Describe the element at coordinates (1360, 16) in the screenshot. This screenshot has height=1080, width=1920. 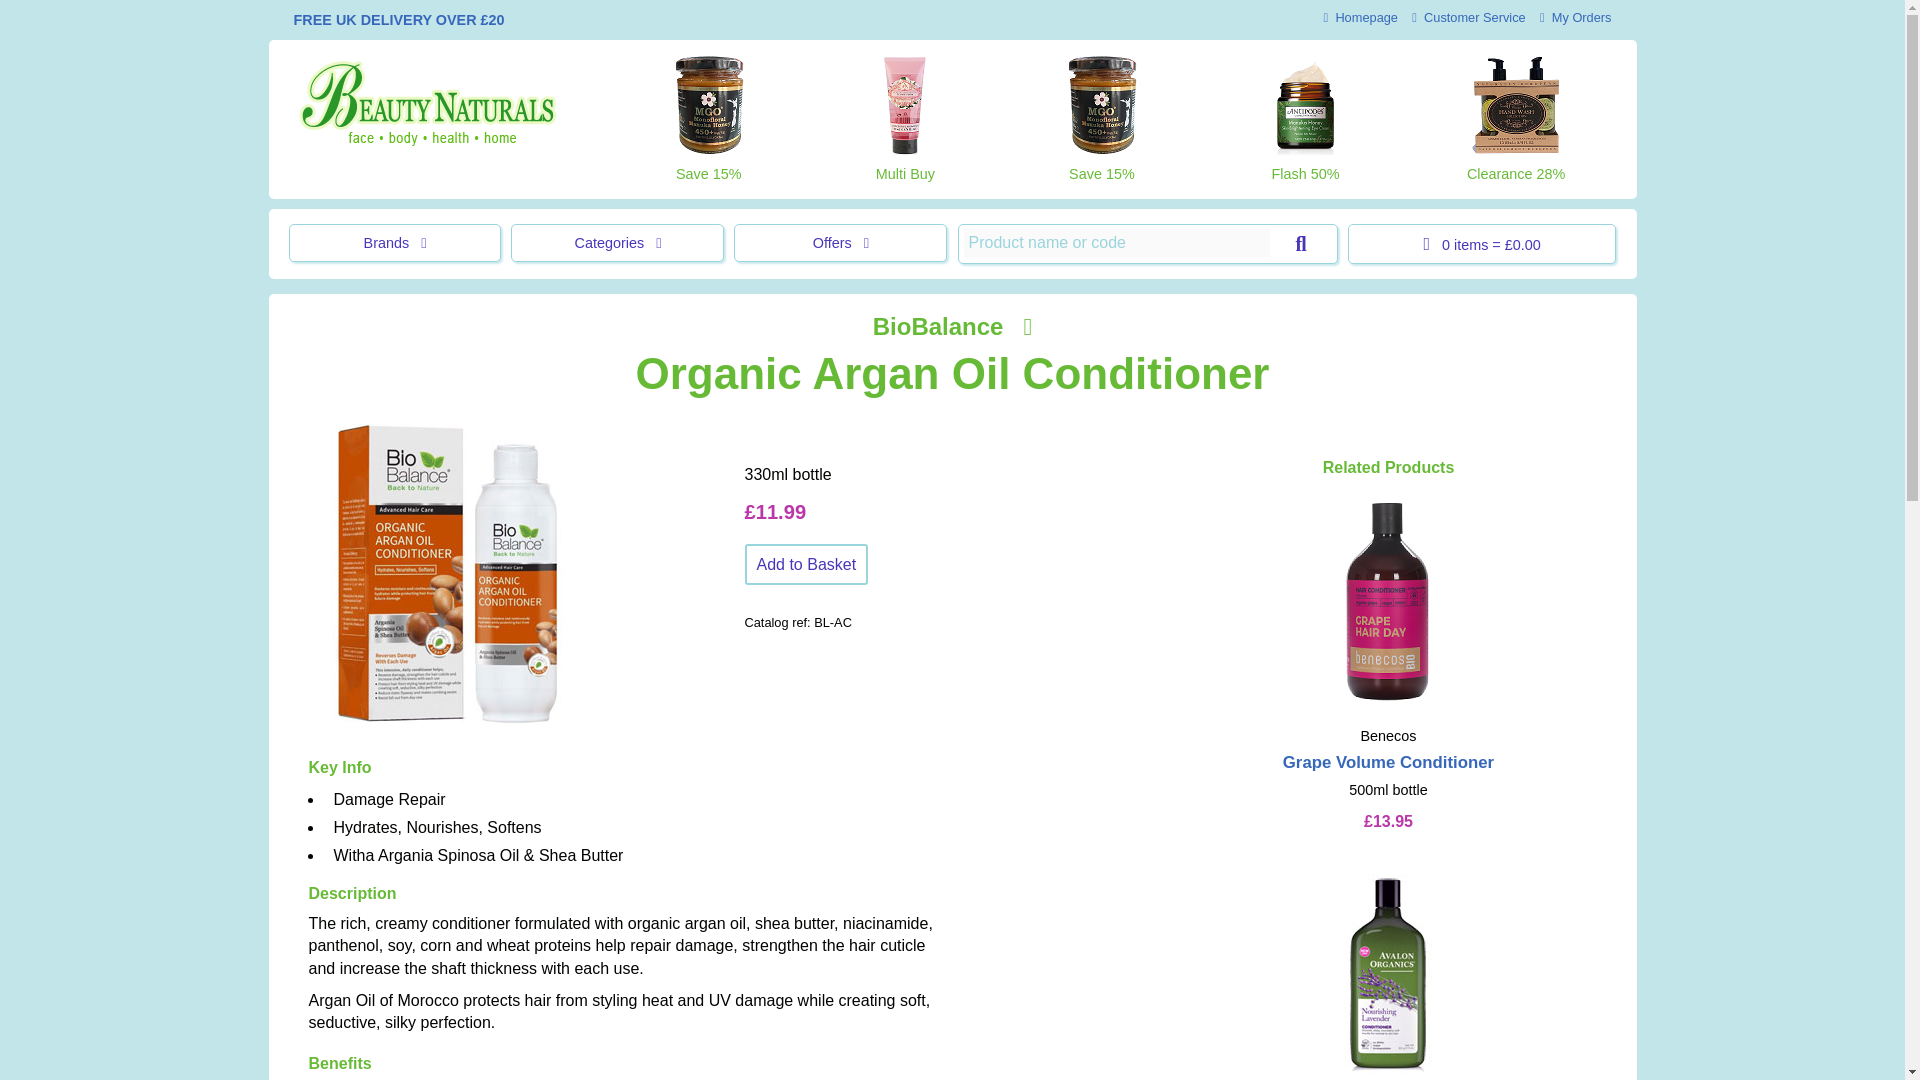
I see `  Homepage` at that location.